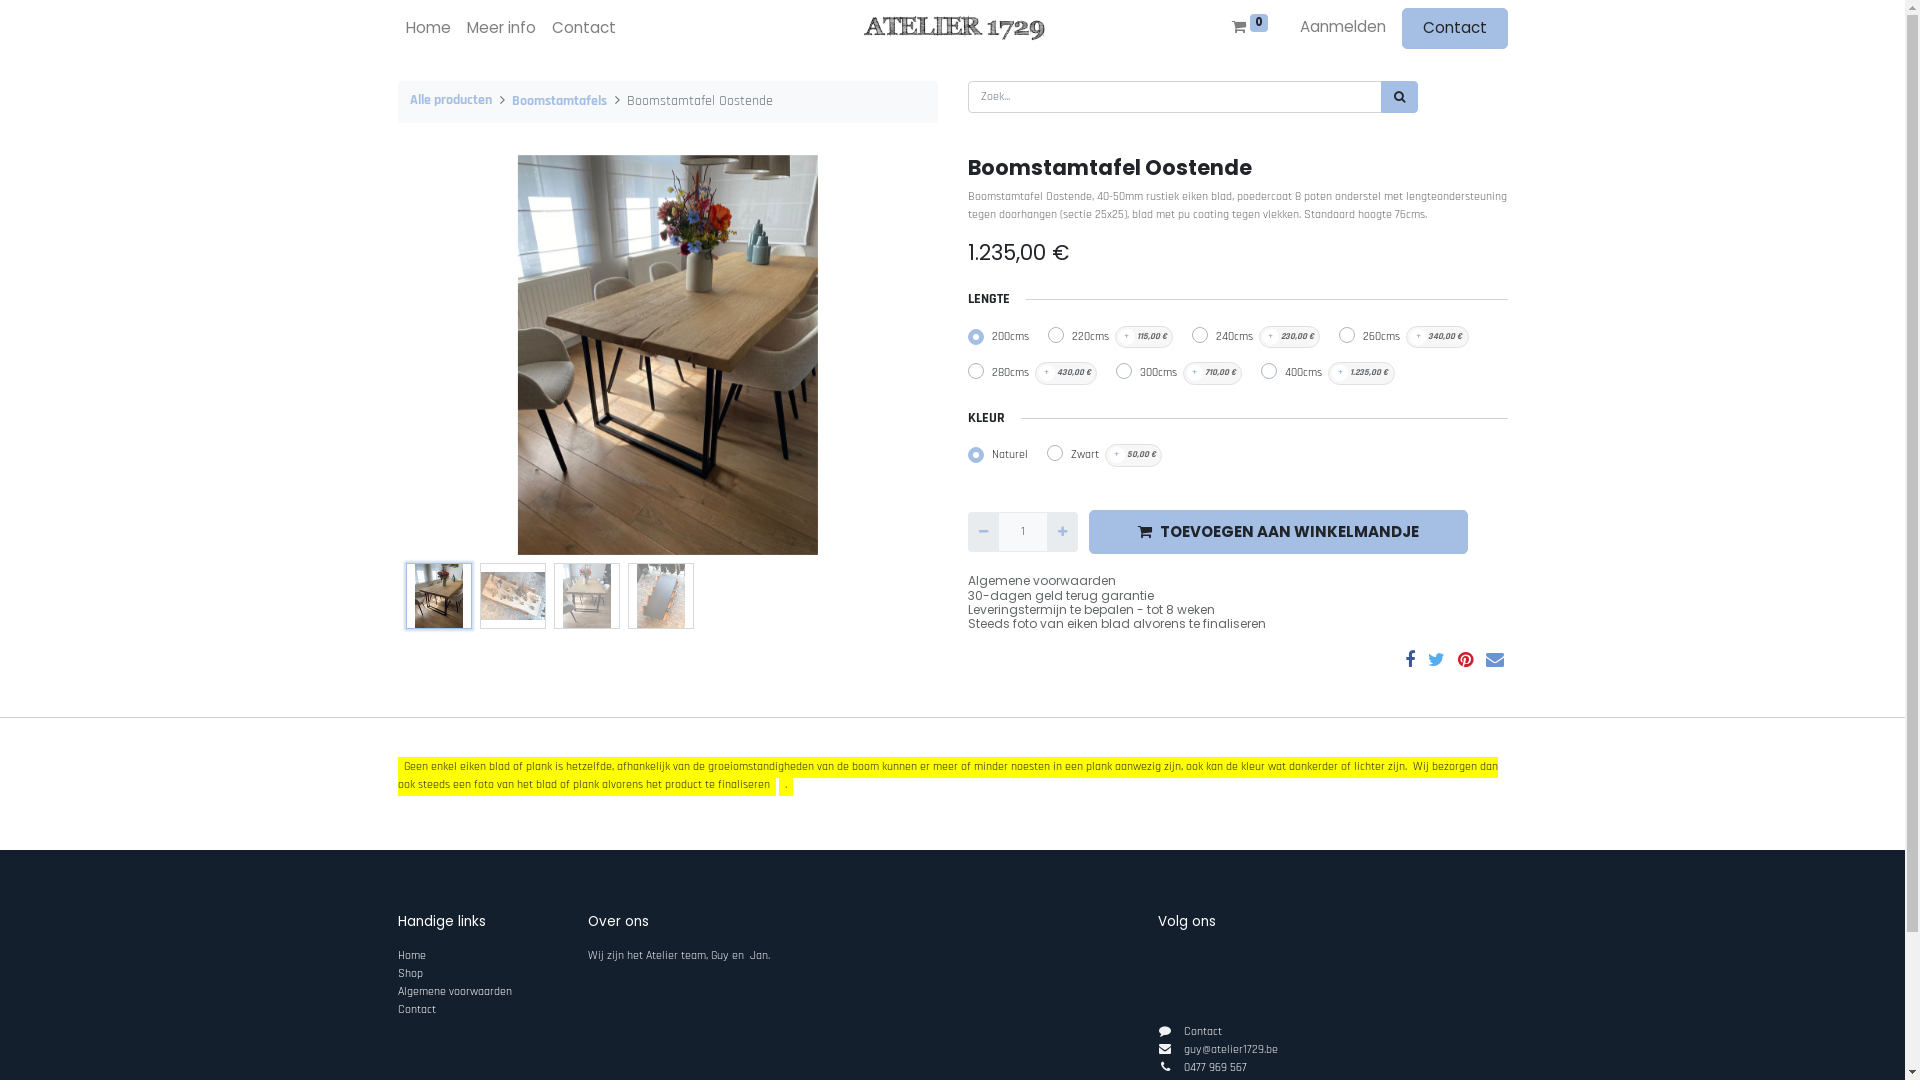 The width and height of the screenshot is (1920, 1080). I want to click on Home, so click(412, 956).